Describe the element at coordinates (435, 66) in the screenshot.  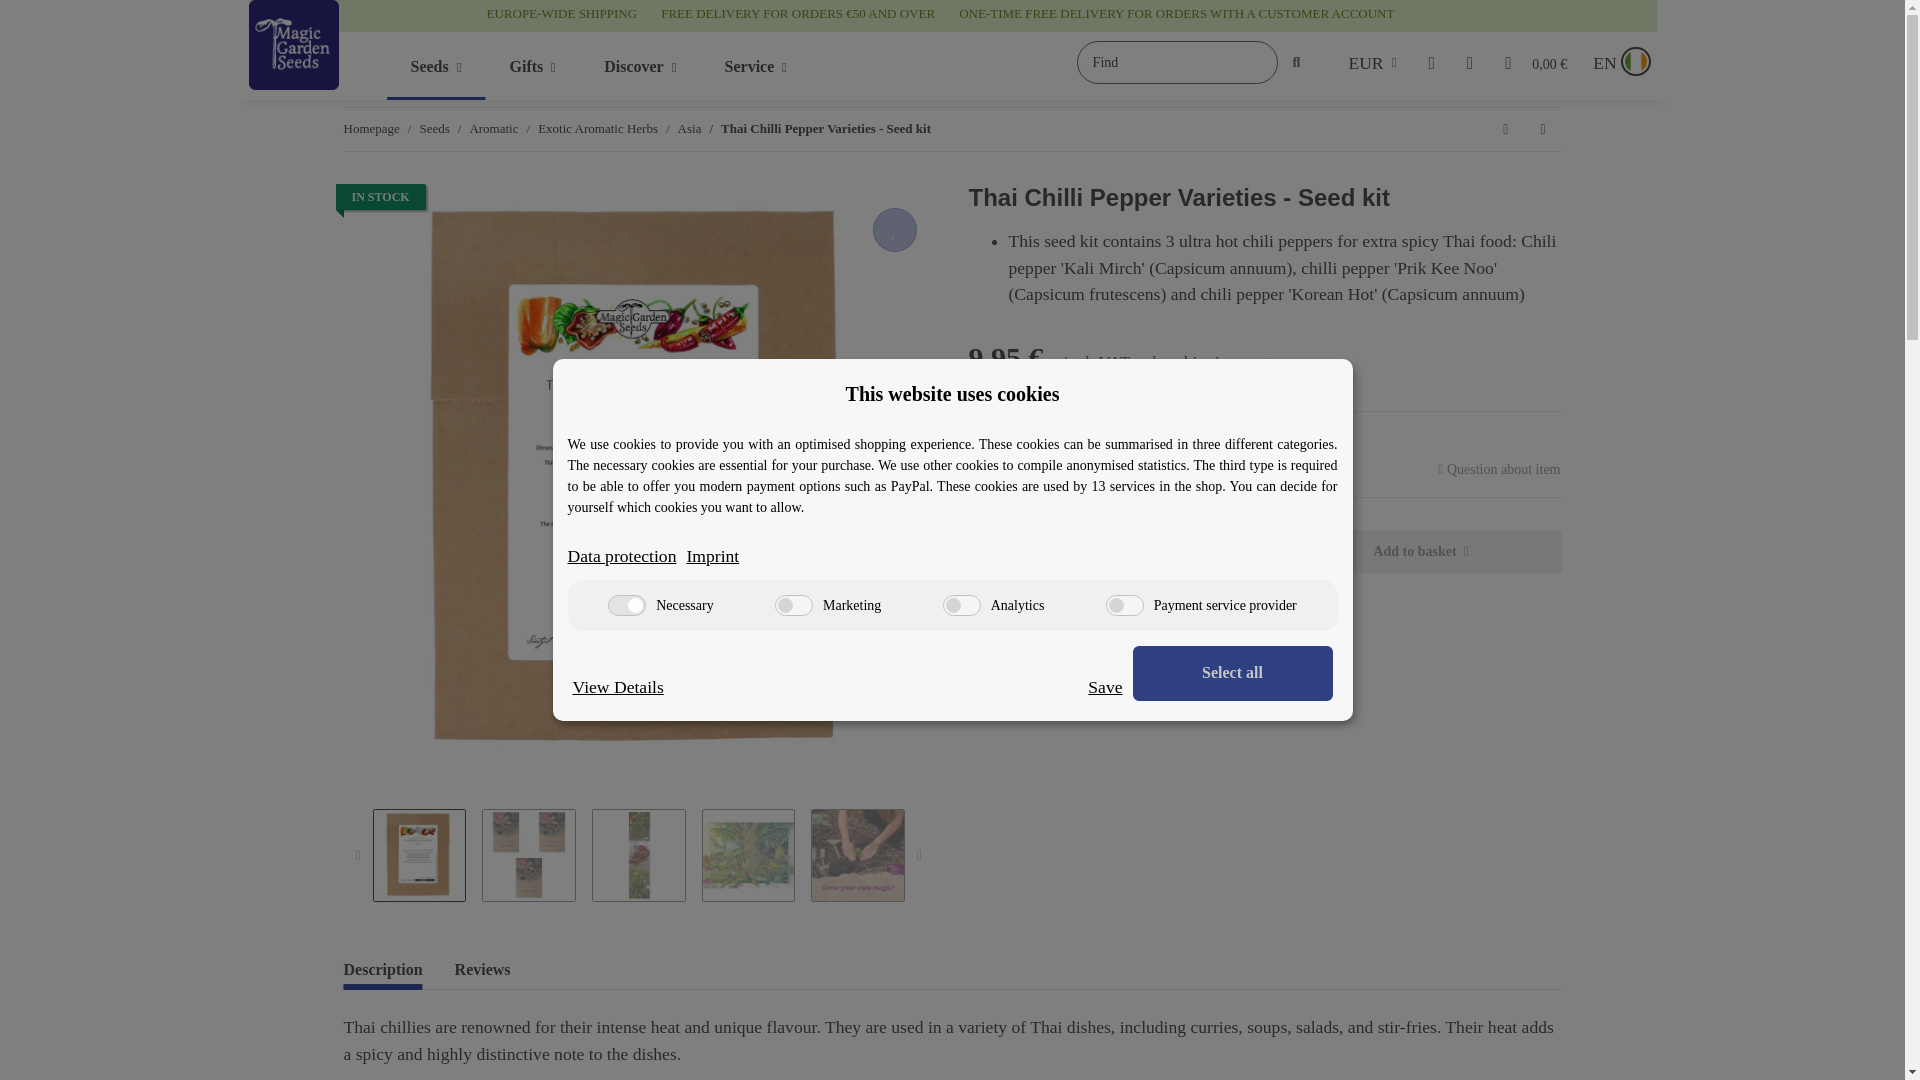
I see `Seeds` at that location.